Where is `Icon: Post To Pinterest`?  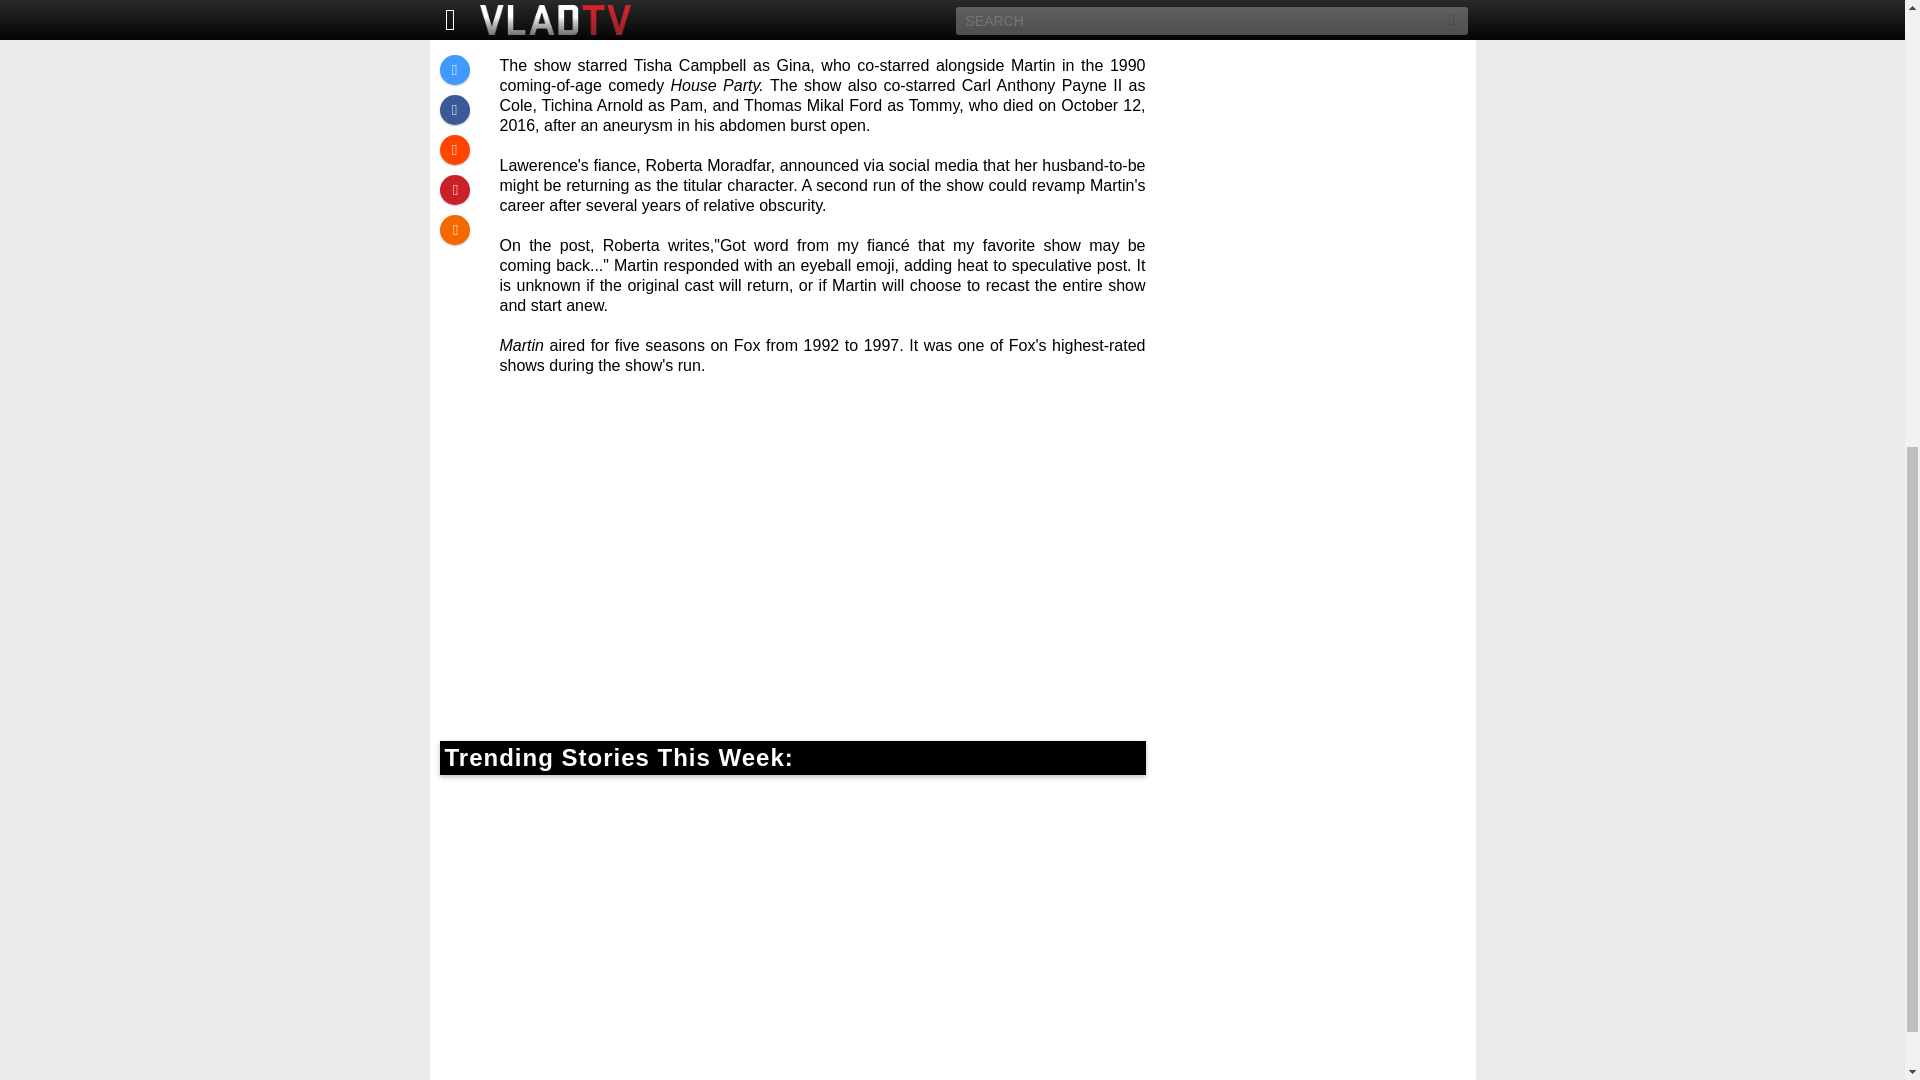 Icon: Post To Pinterest is located at coordinates (454, 111).